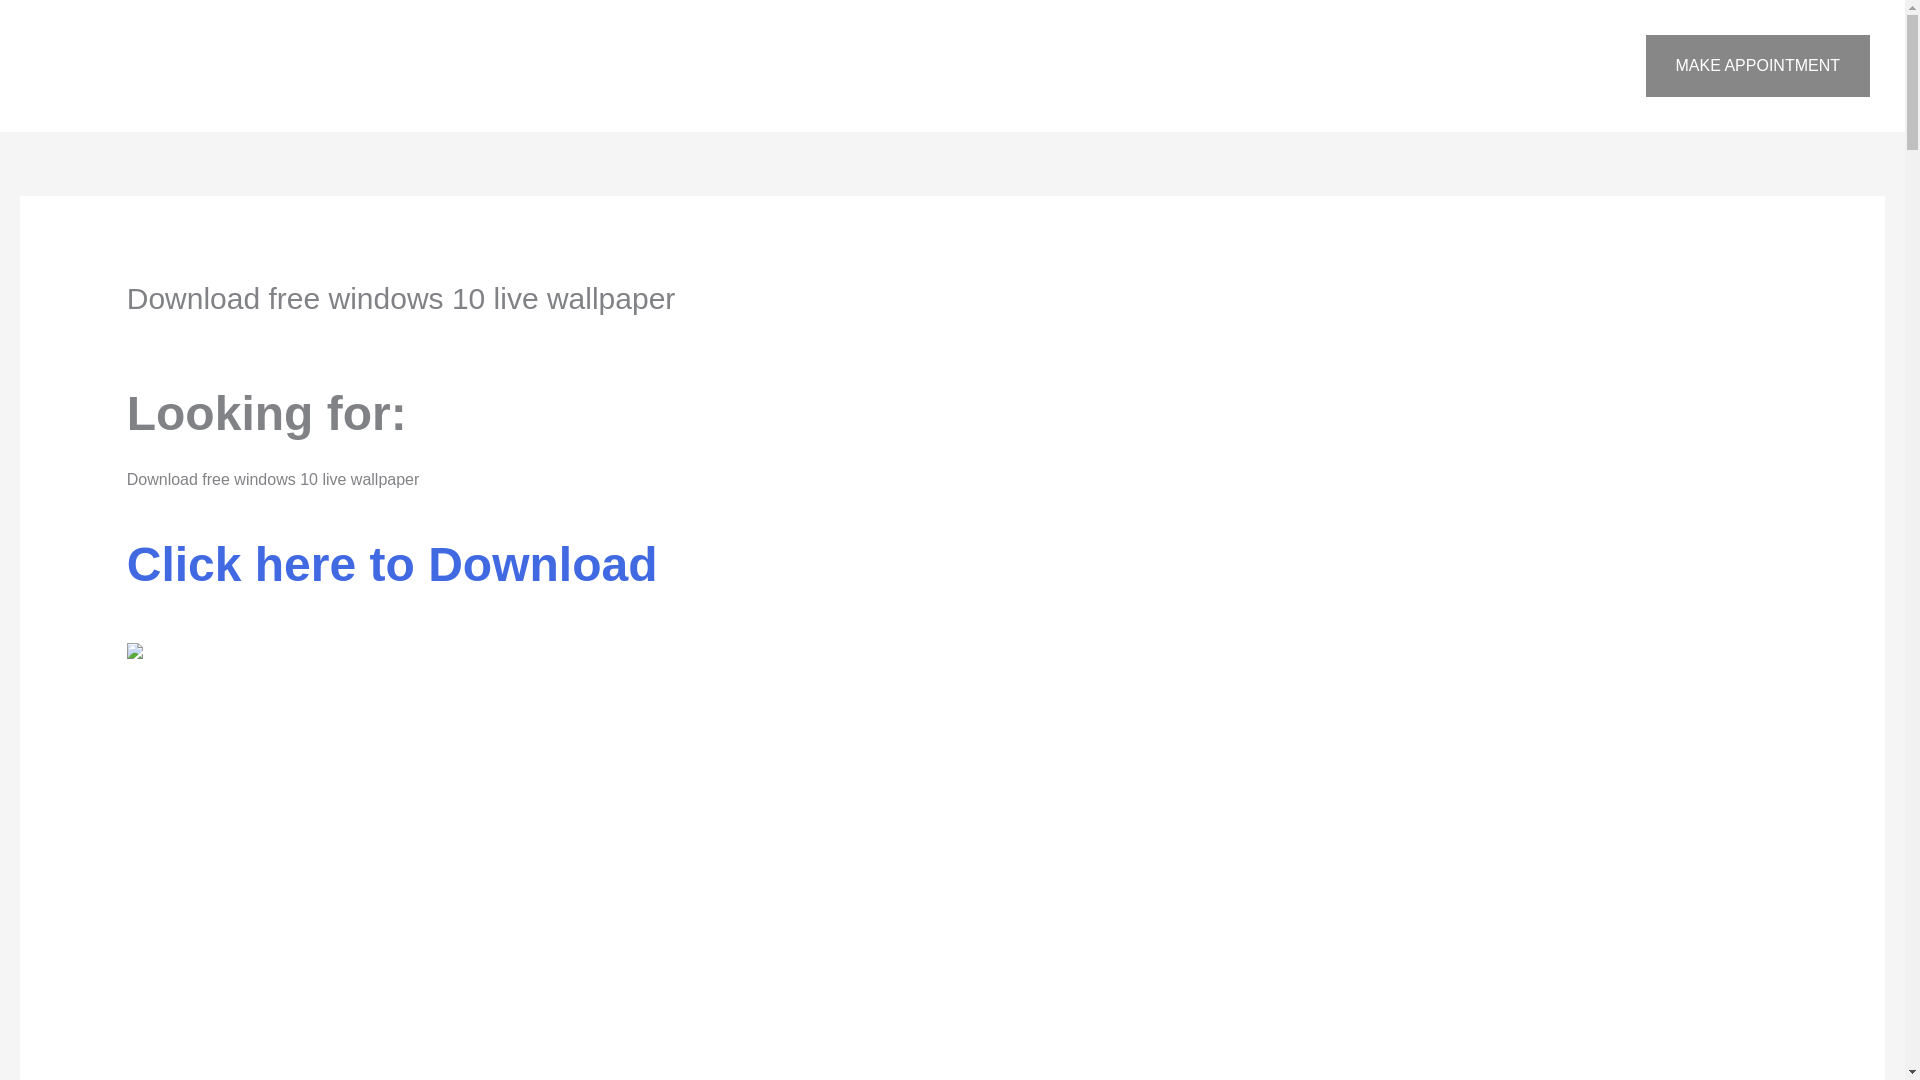 The image size is (1920, 1080). What do you see at coordinates (1758, 66) in the screenshot?
I see `MAKE APPOINTMENT` at bounding box center [1758, 66].